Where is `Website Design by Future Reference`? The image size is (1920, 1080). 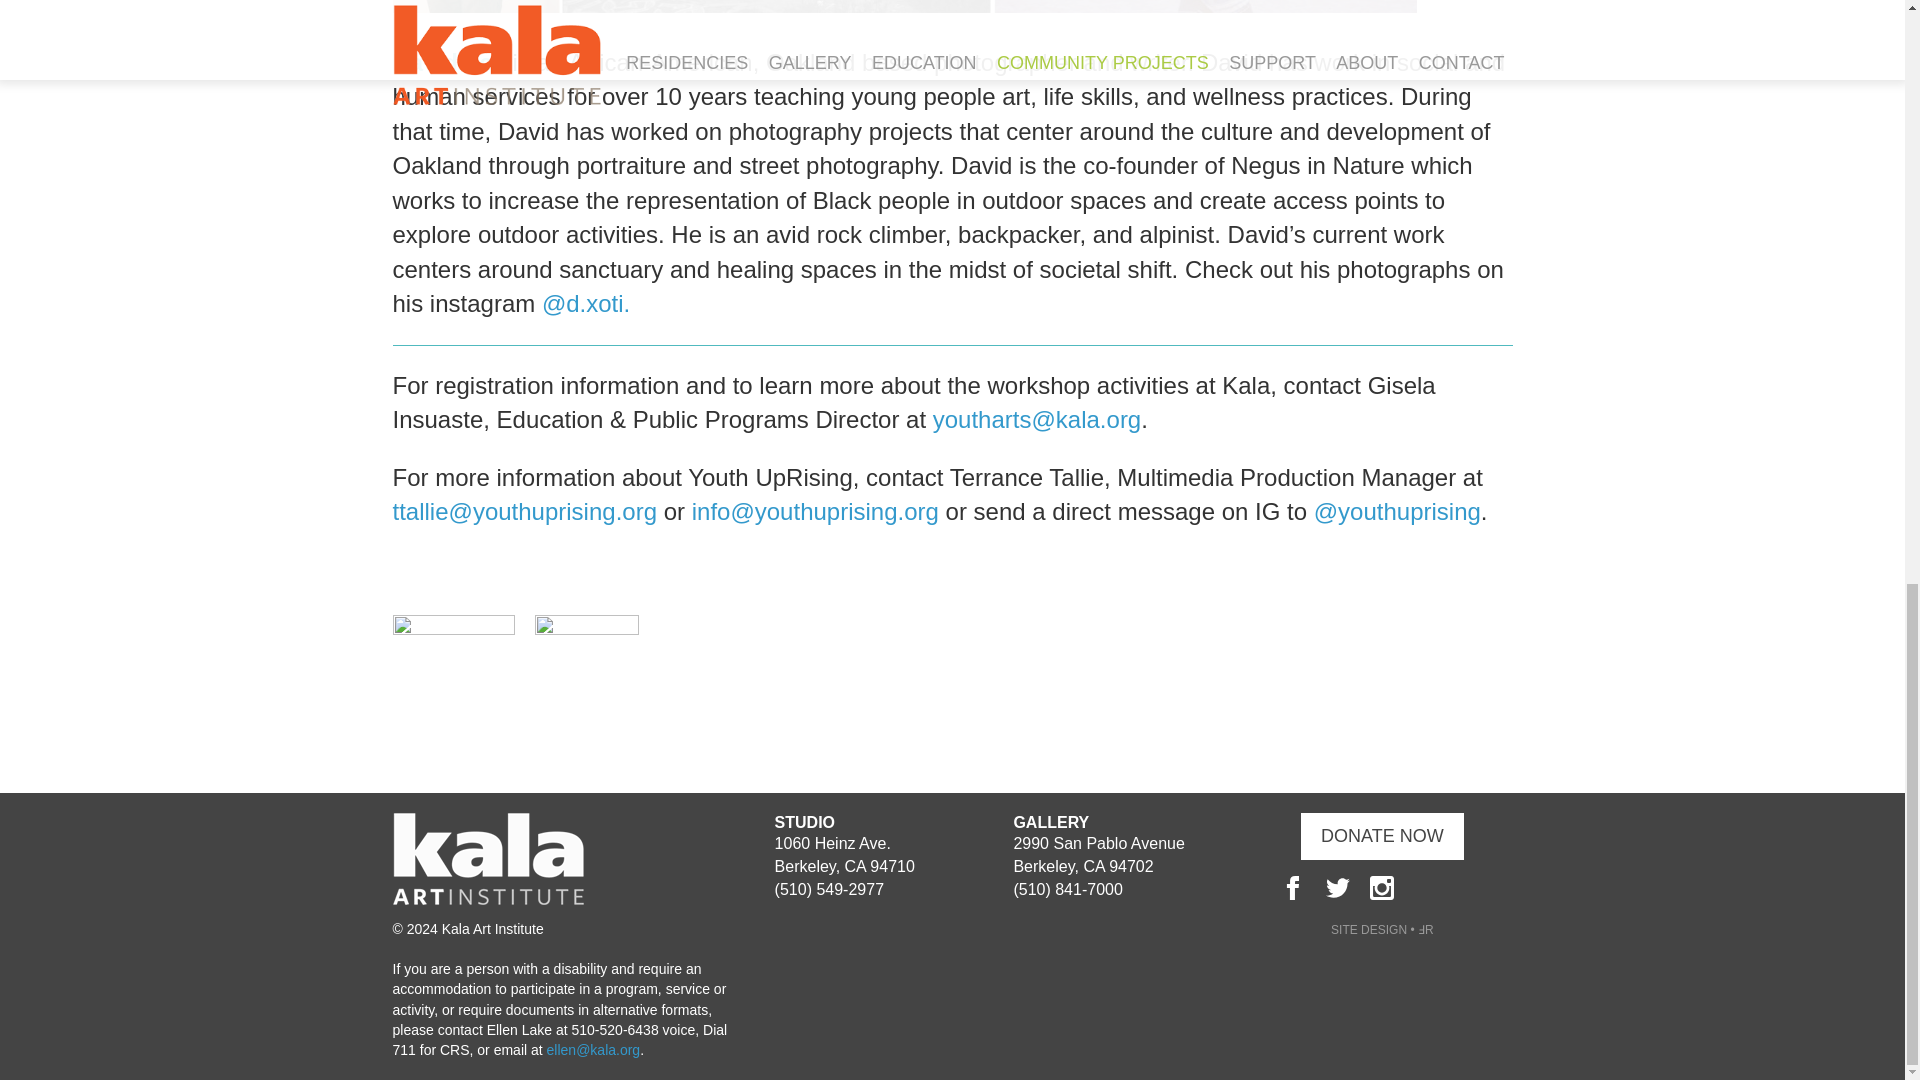 Website Design by Future Reference is located at coordinates (1382, 930).